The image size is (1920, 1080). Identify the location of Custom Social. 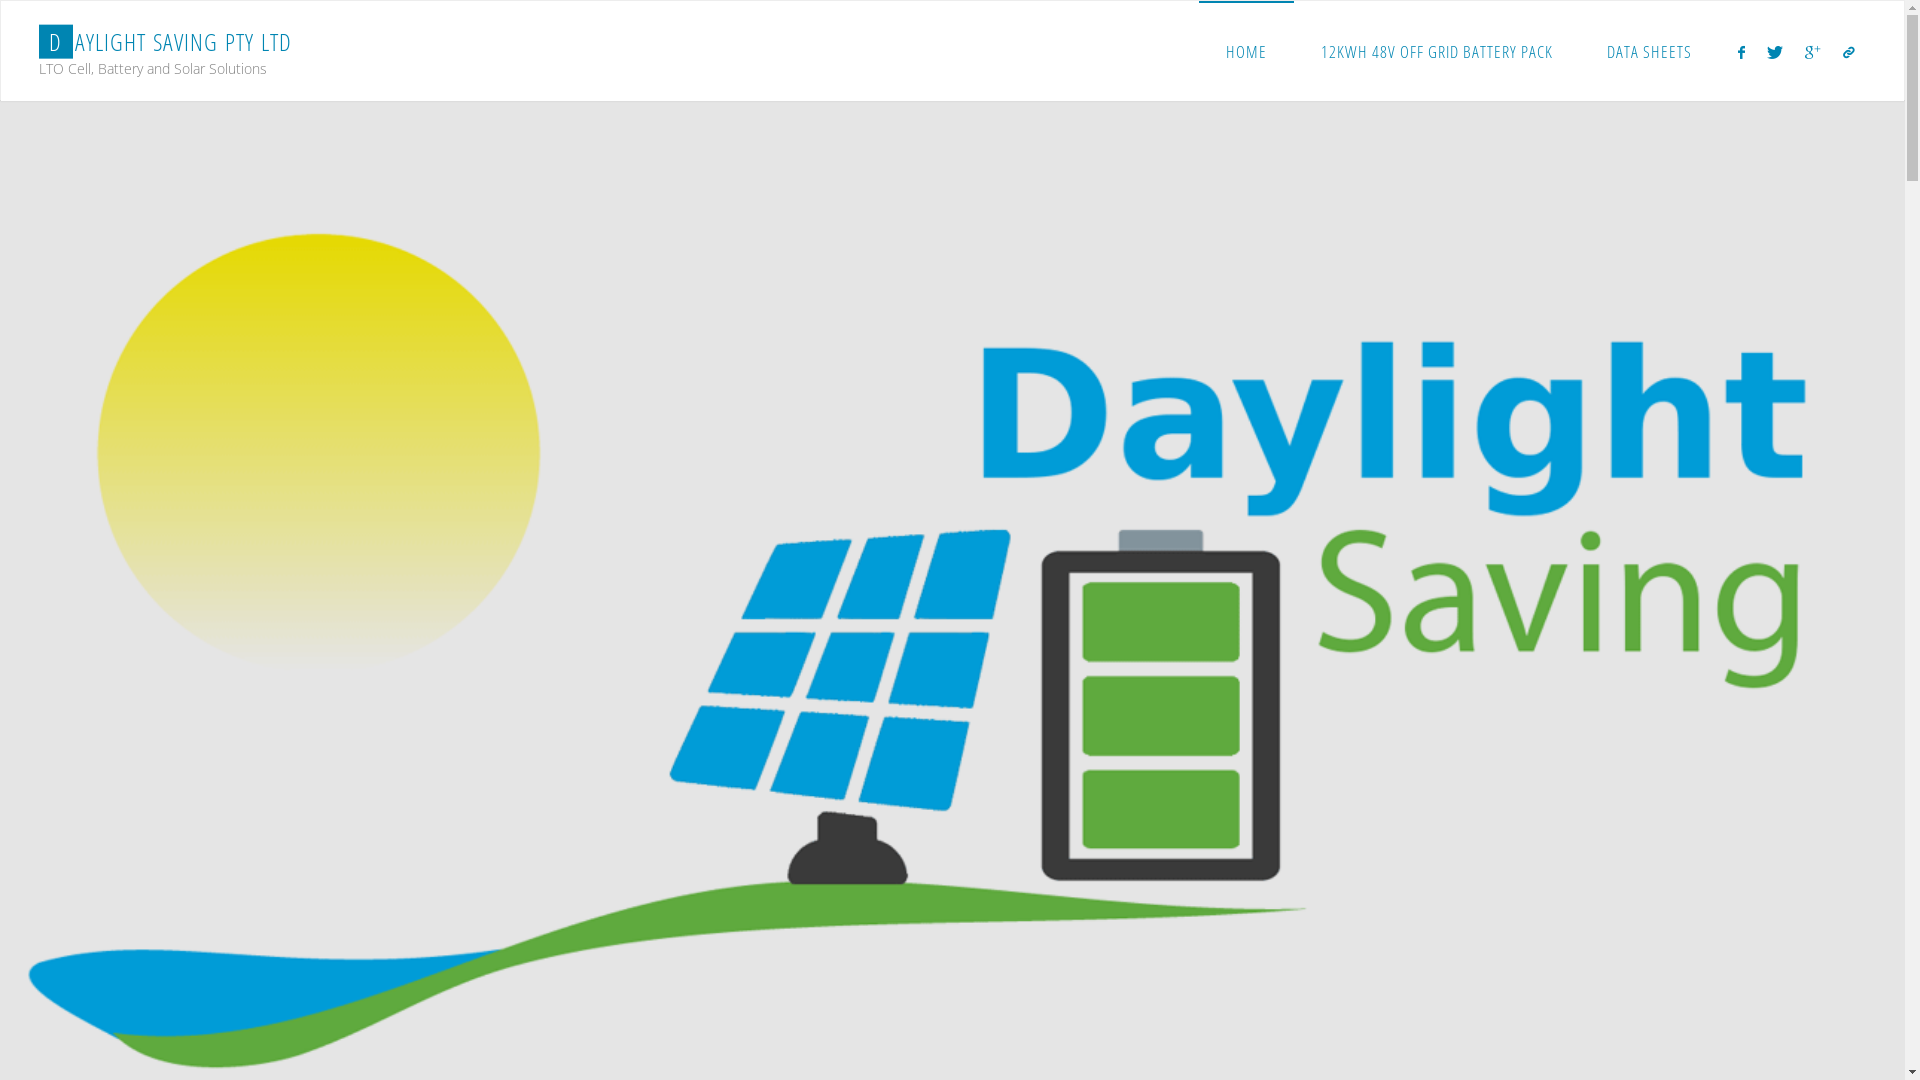
(1849, 52).